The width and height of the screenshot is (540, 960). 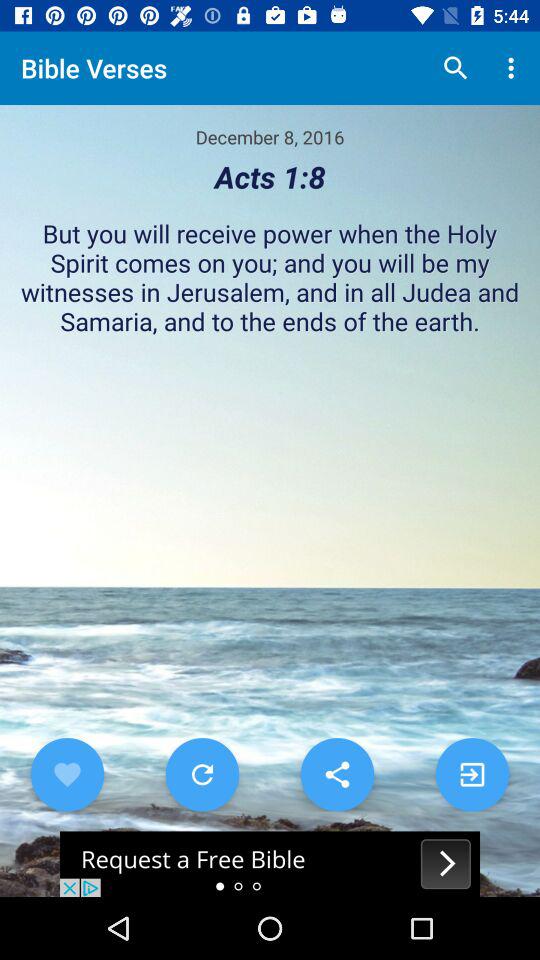 What do you see at coordinates (270, 864) in the screenshot?
I see `share the article` at bounding box center [270, 864].